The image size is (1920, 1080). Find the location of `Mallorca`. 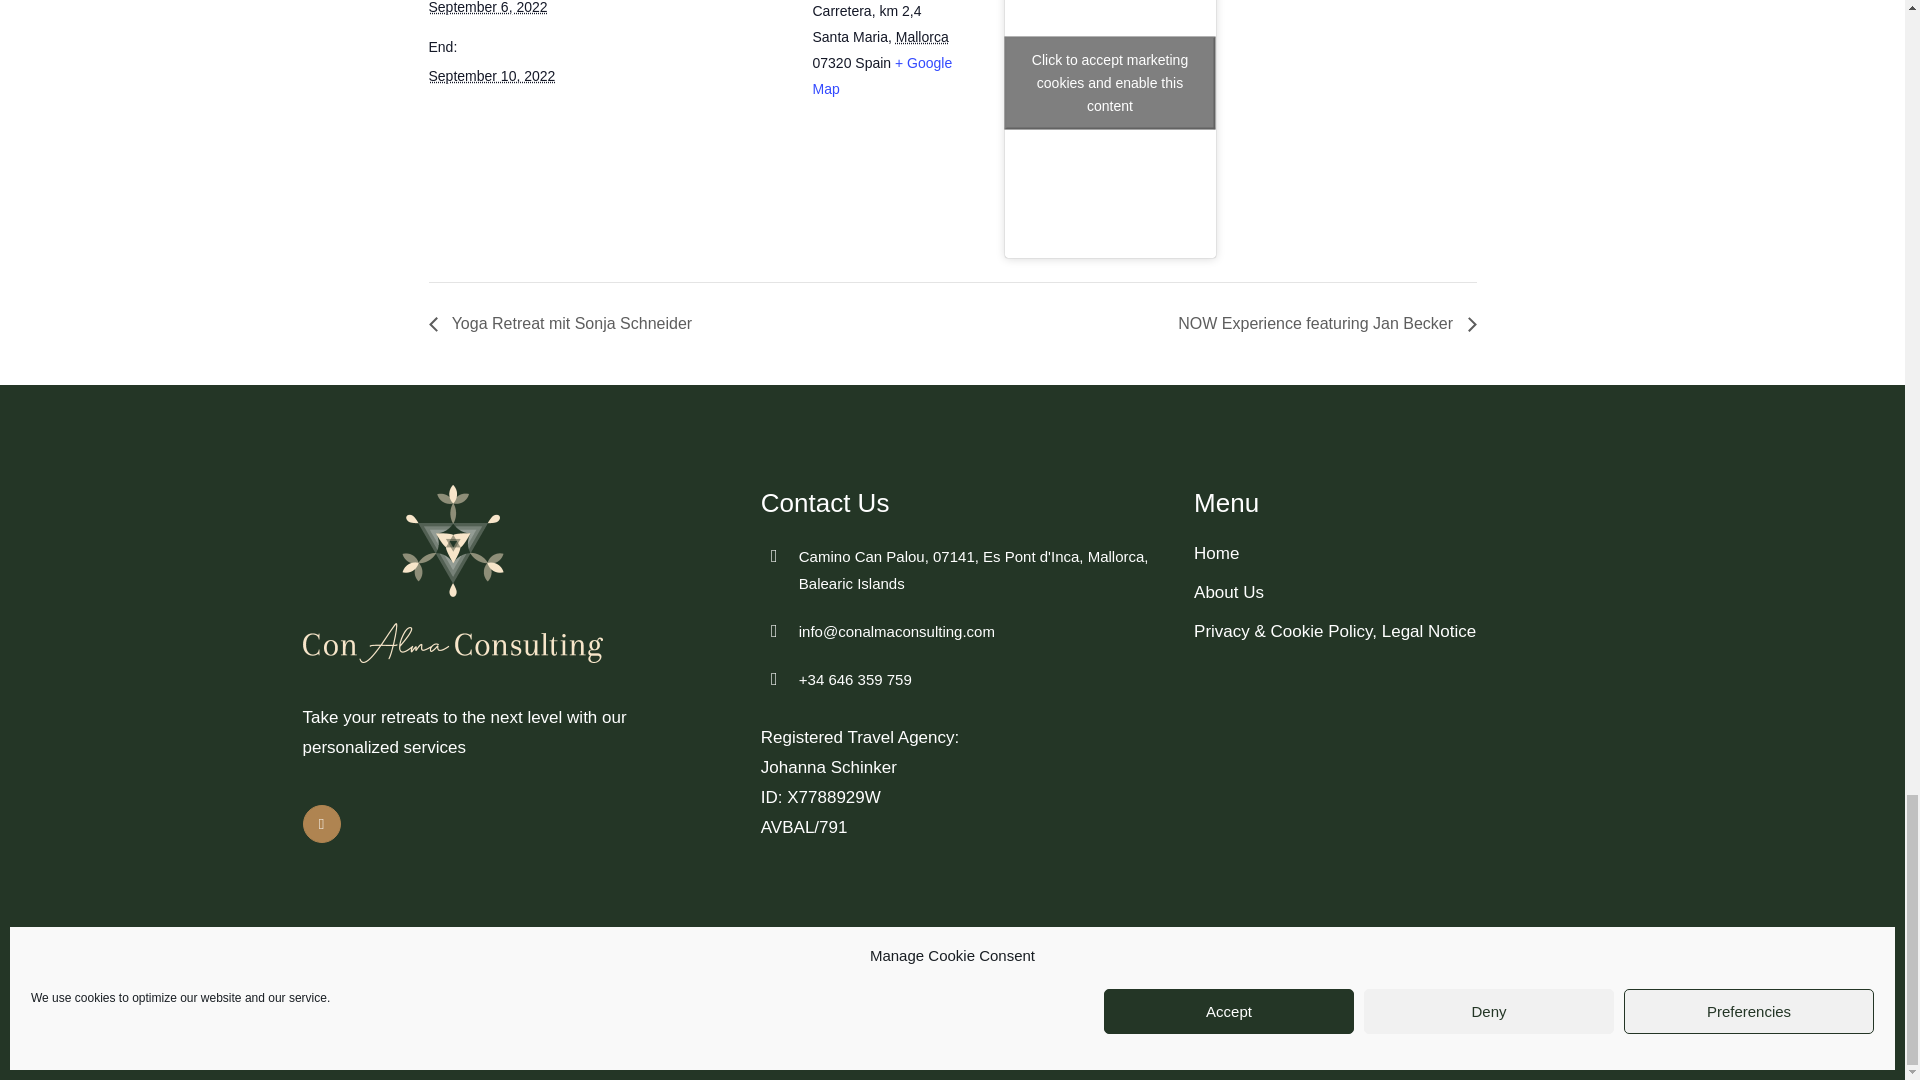

Mallorca is located at coordinates (922, 37).